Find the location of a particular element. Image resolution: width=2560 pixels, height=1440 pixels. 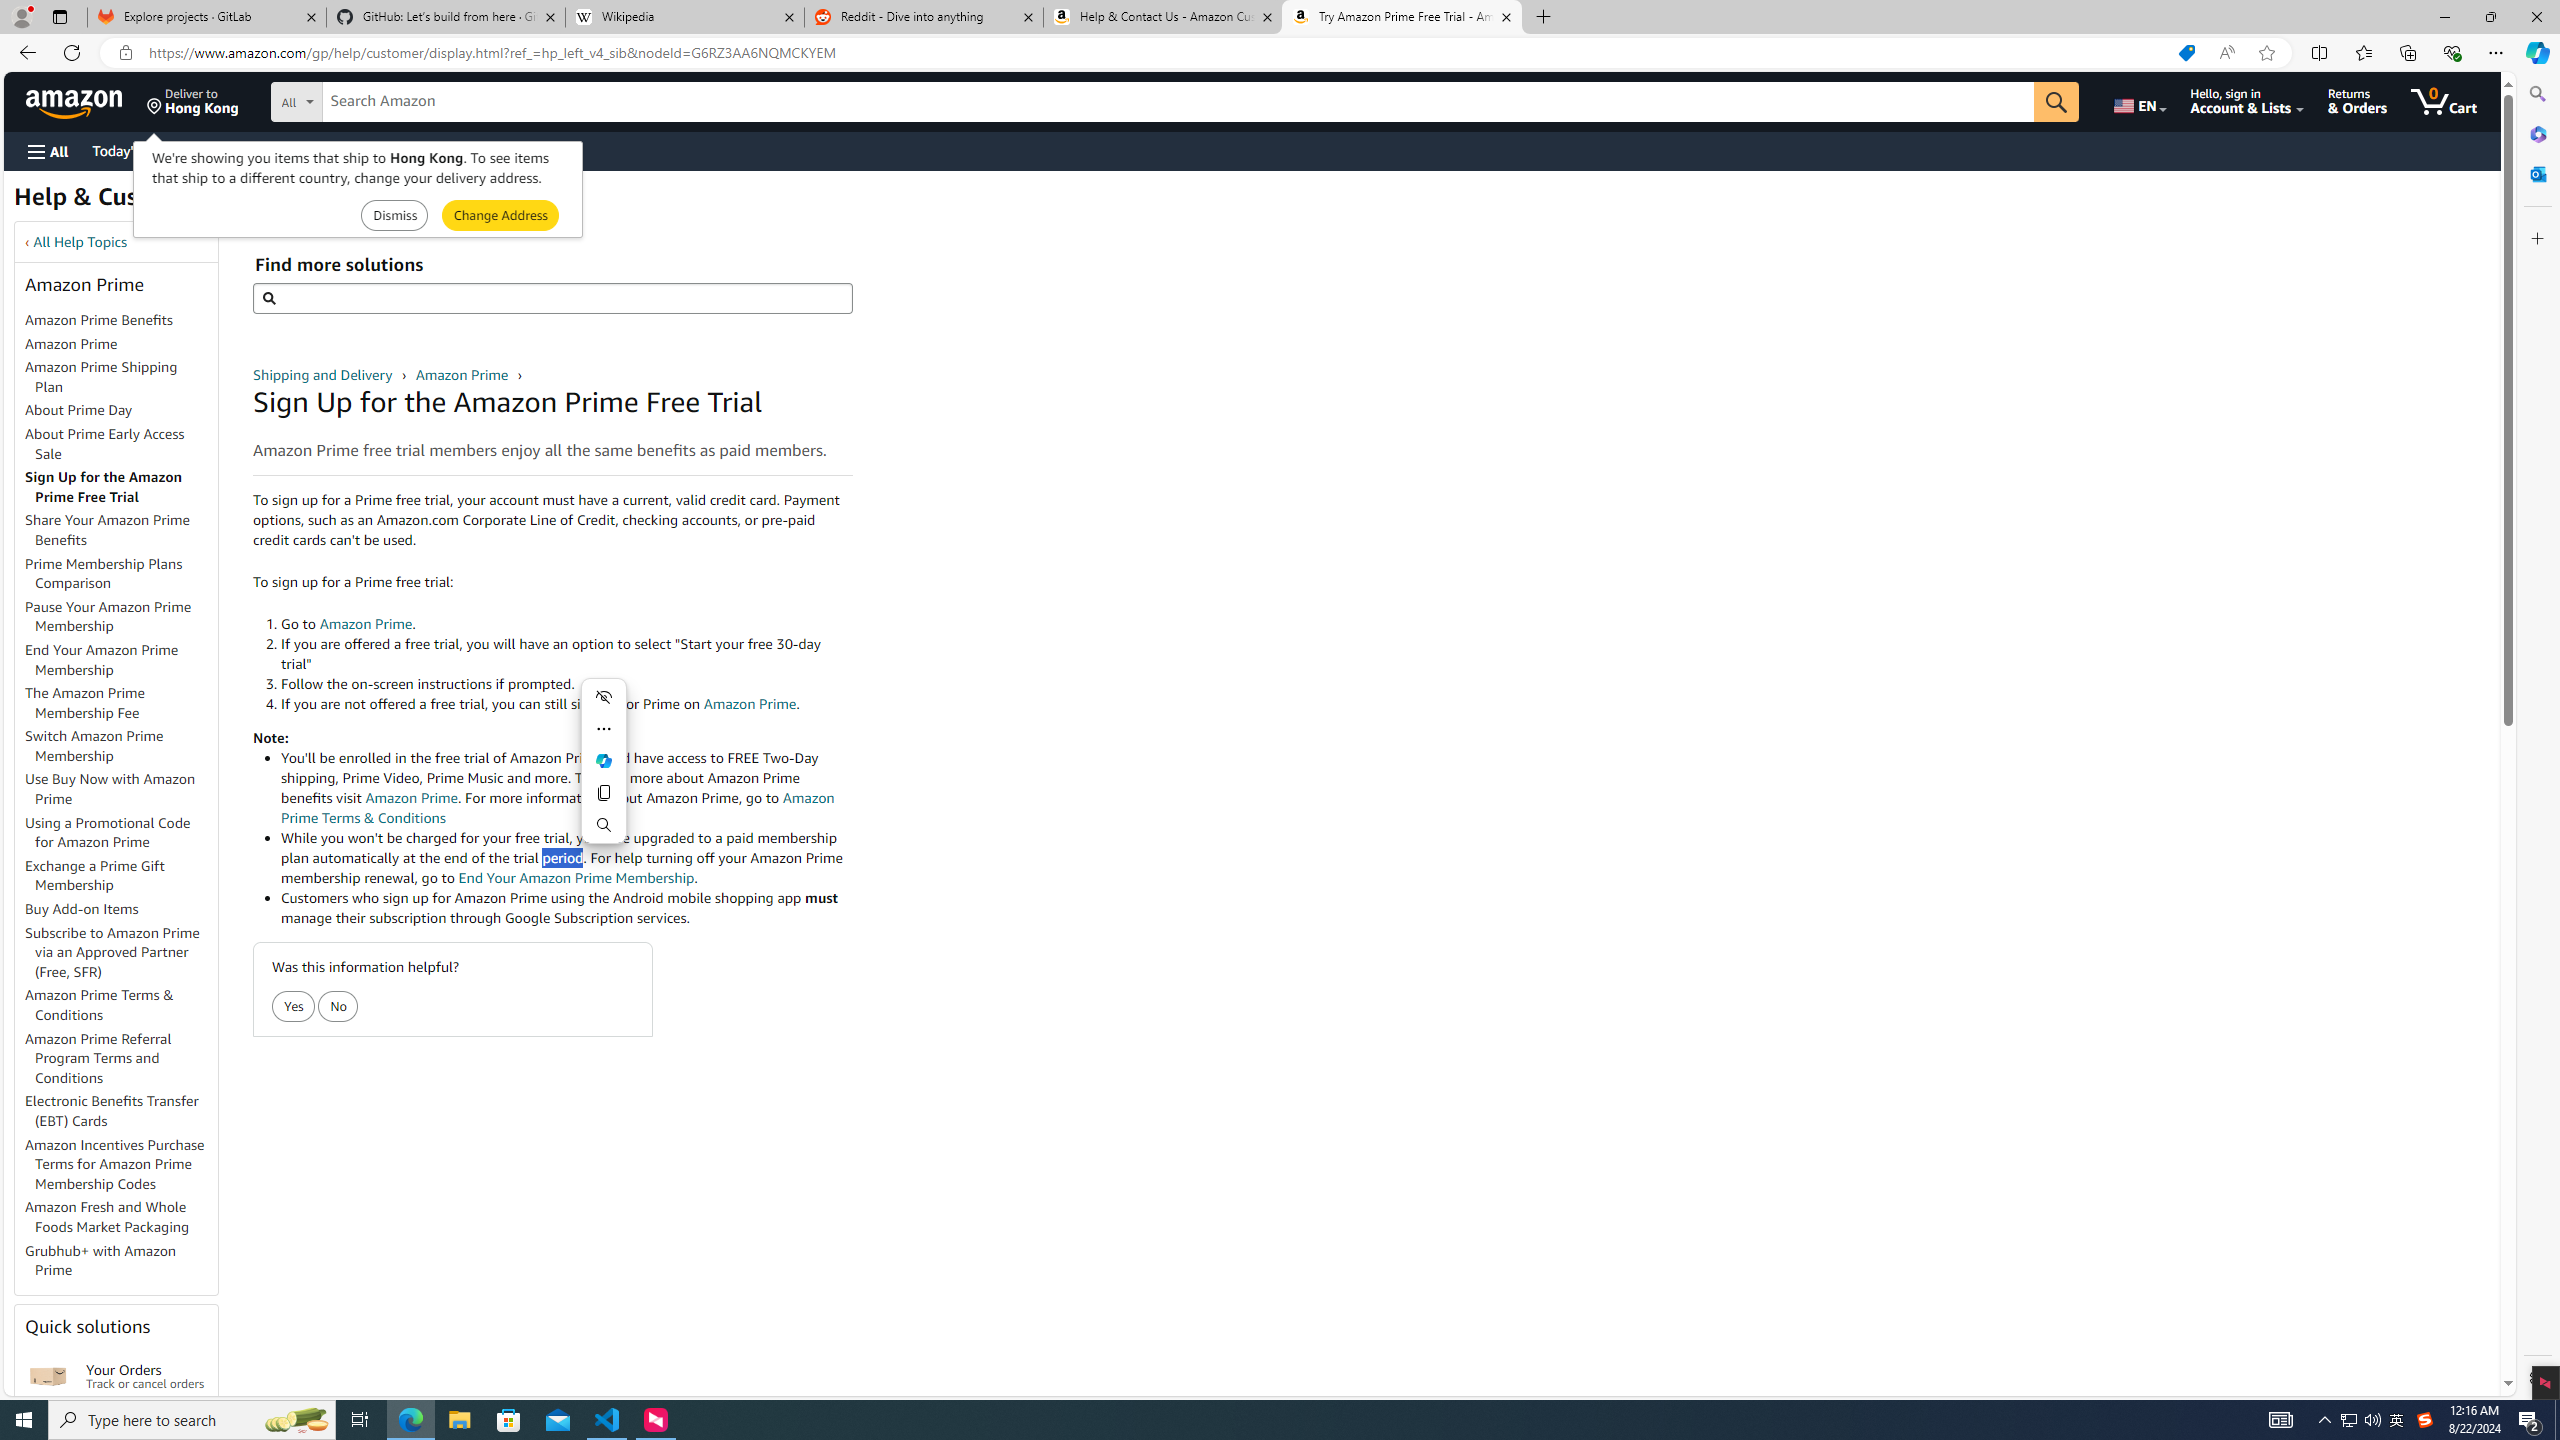

About Prime Early Access Sale is located at coordinates (121, 444).